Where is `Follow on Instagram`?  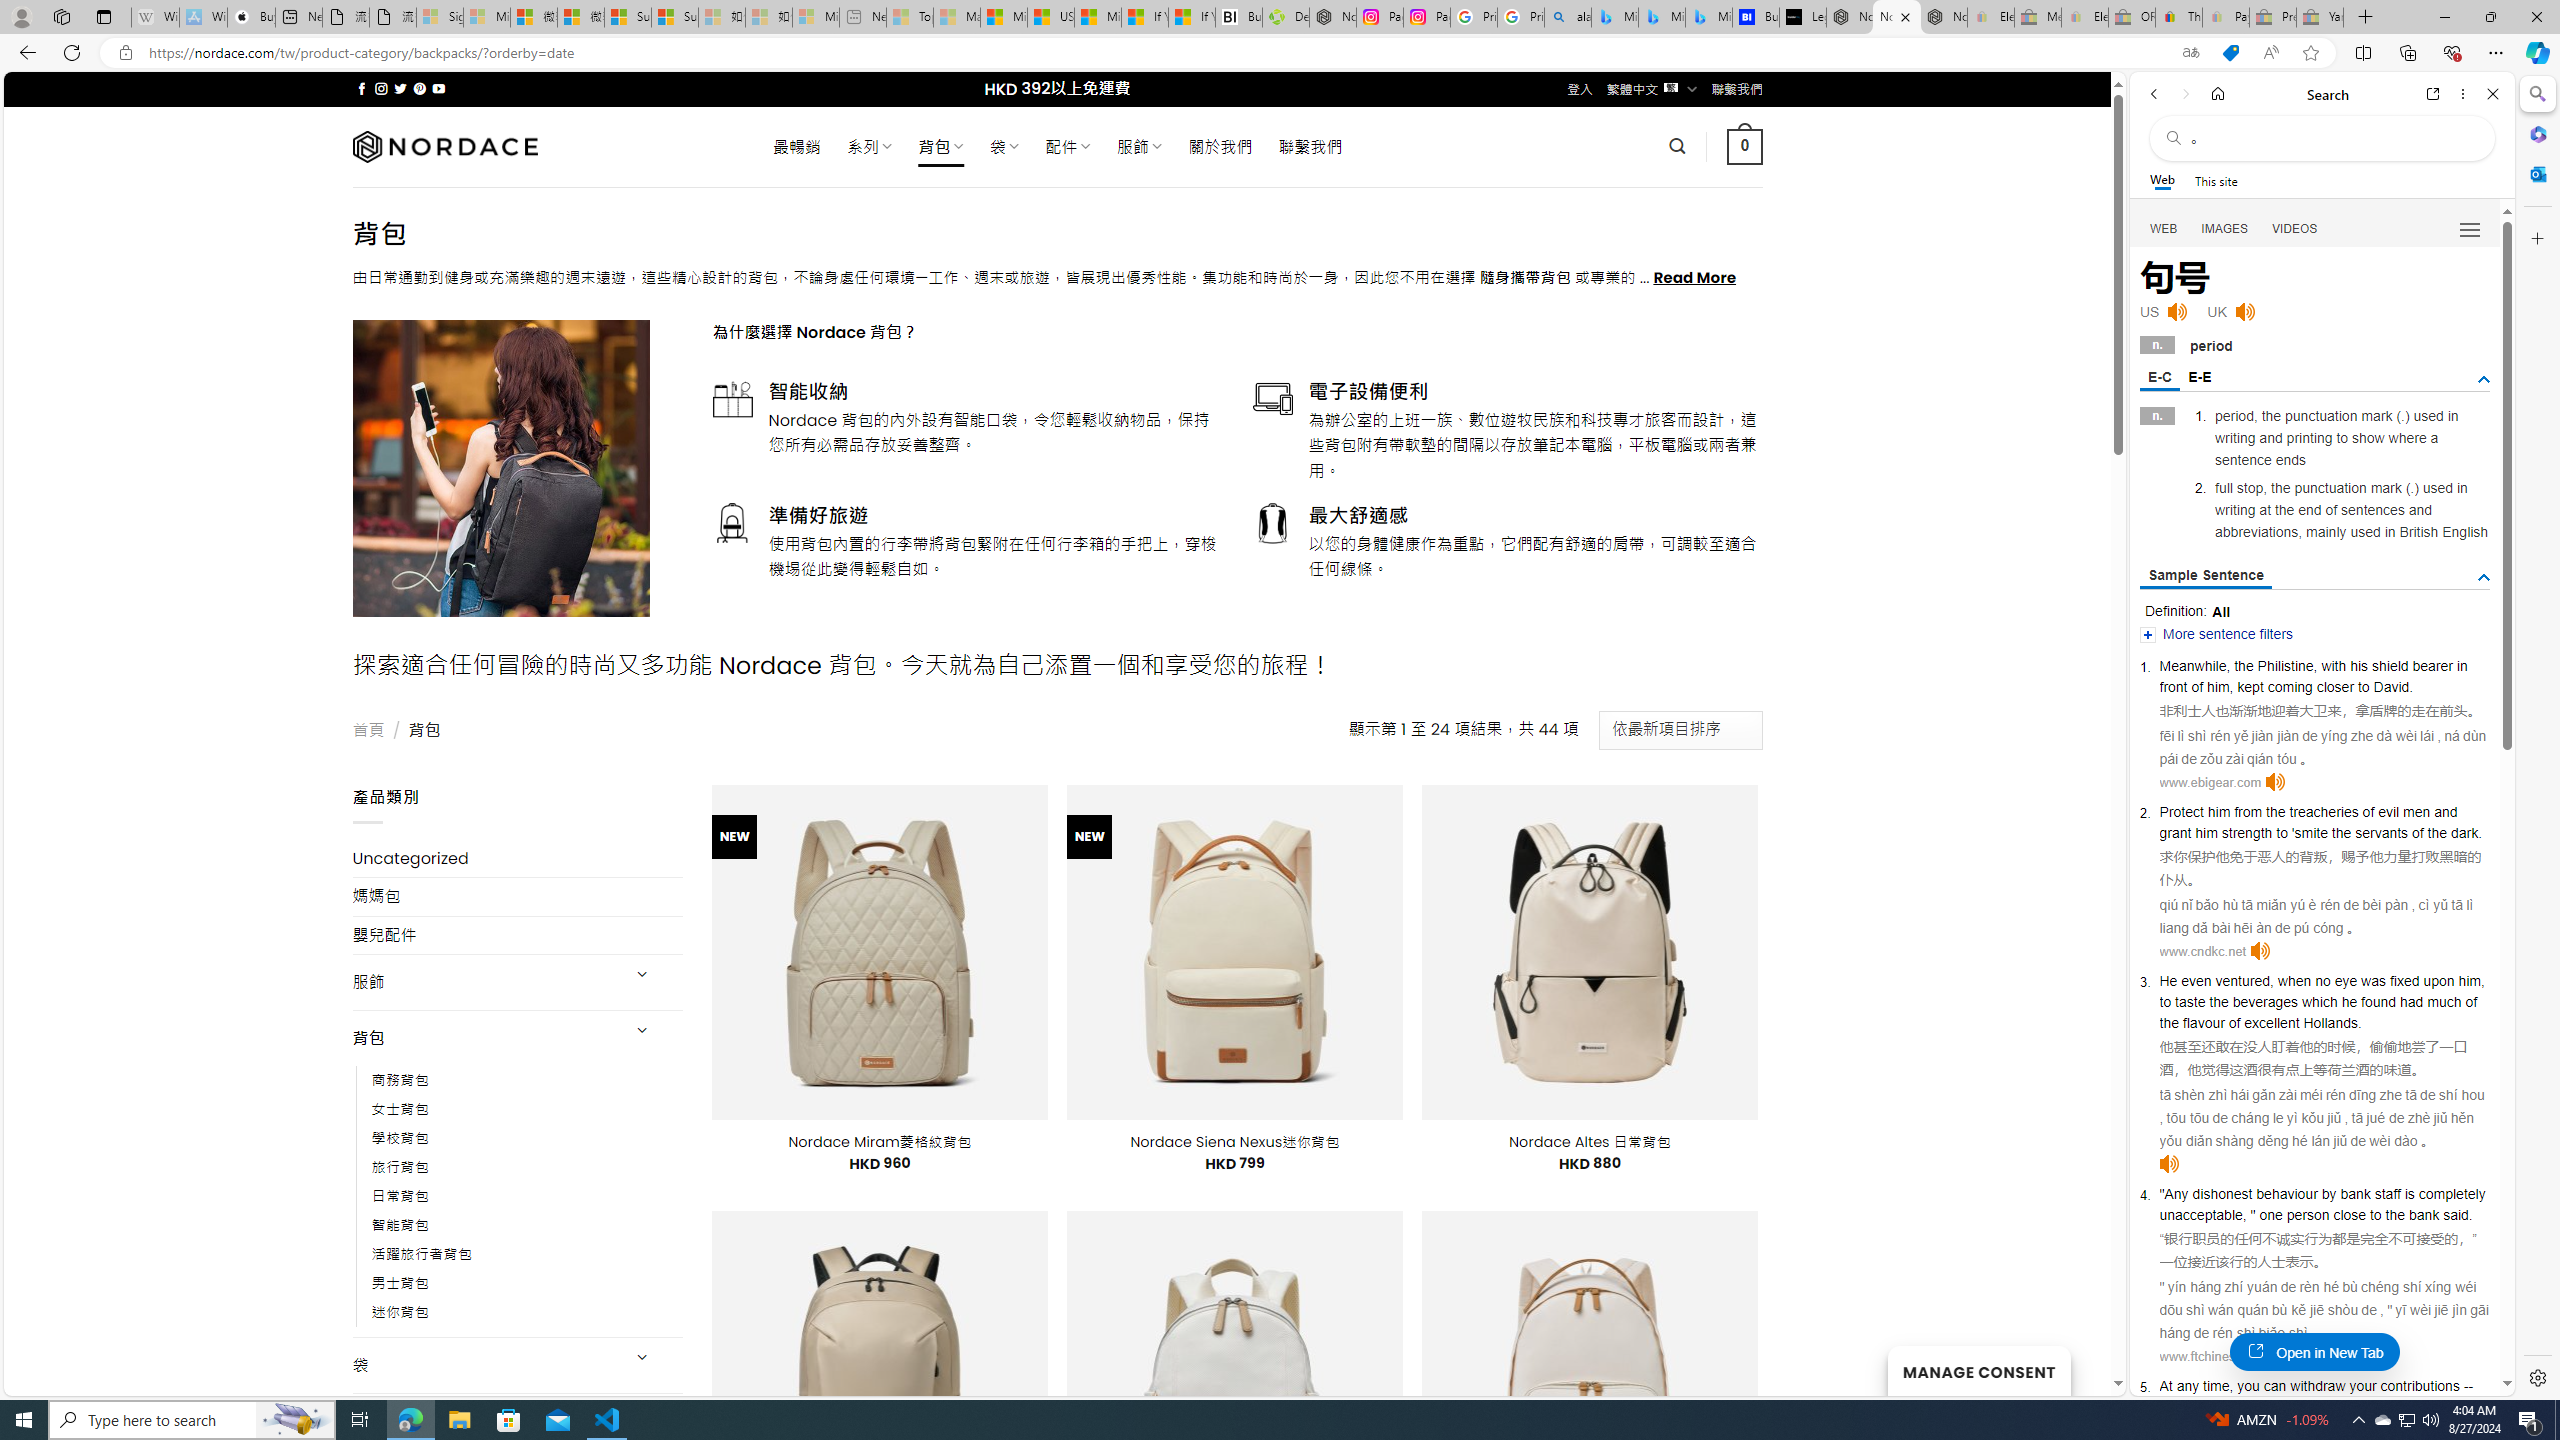 Follow on Instagram is located at coordinates (381, 88).